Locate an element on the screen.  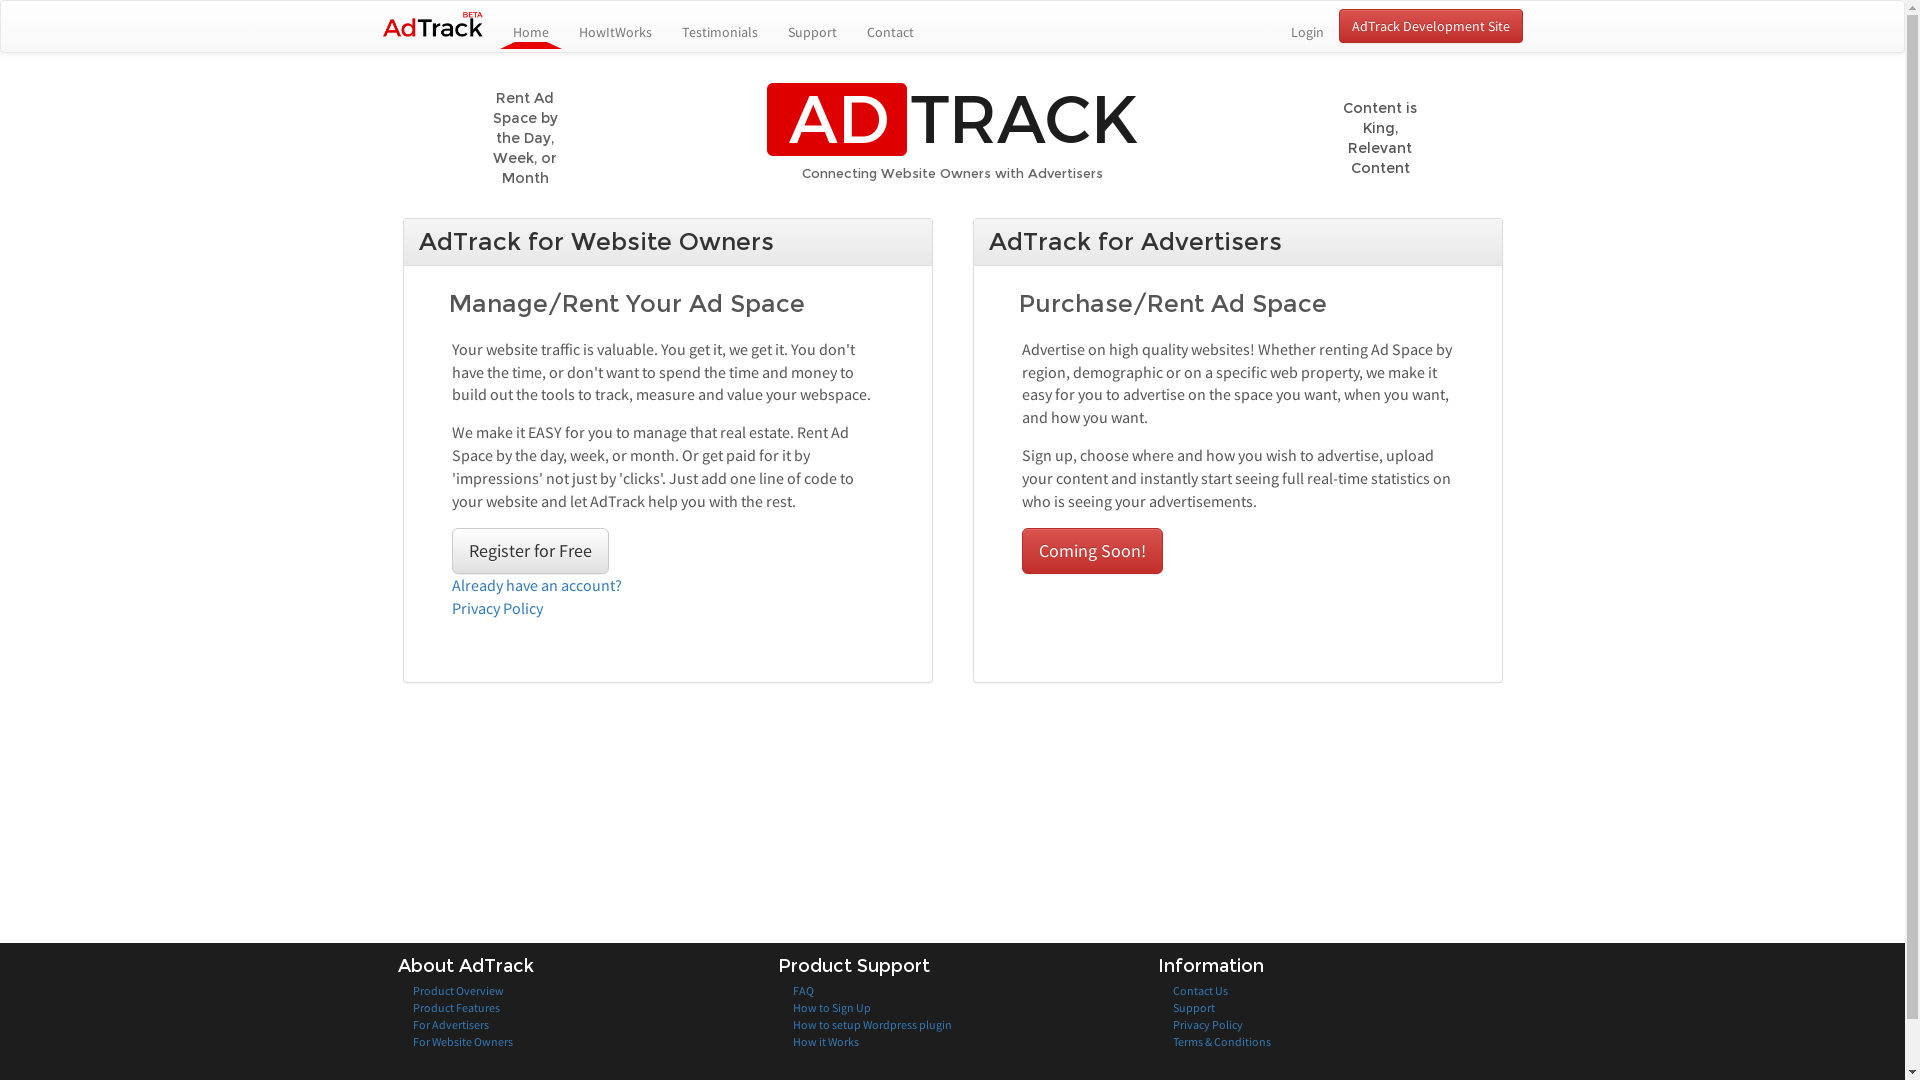
Already have an account? is located at coordinates (537, 585).